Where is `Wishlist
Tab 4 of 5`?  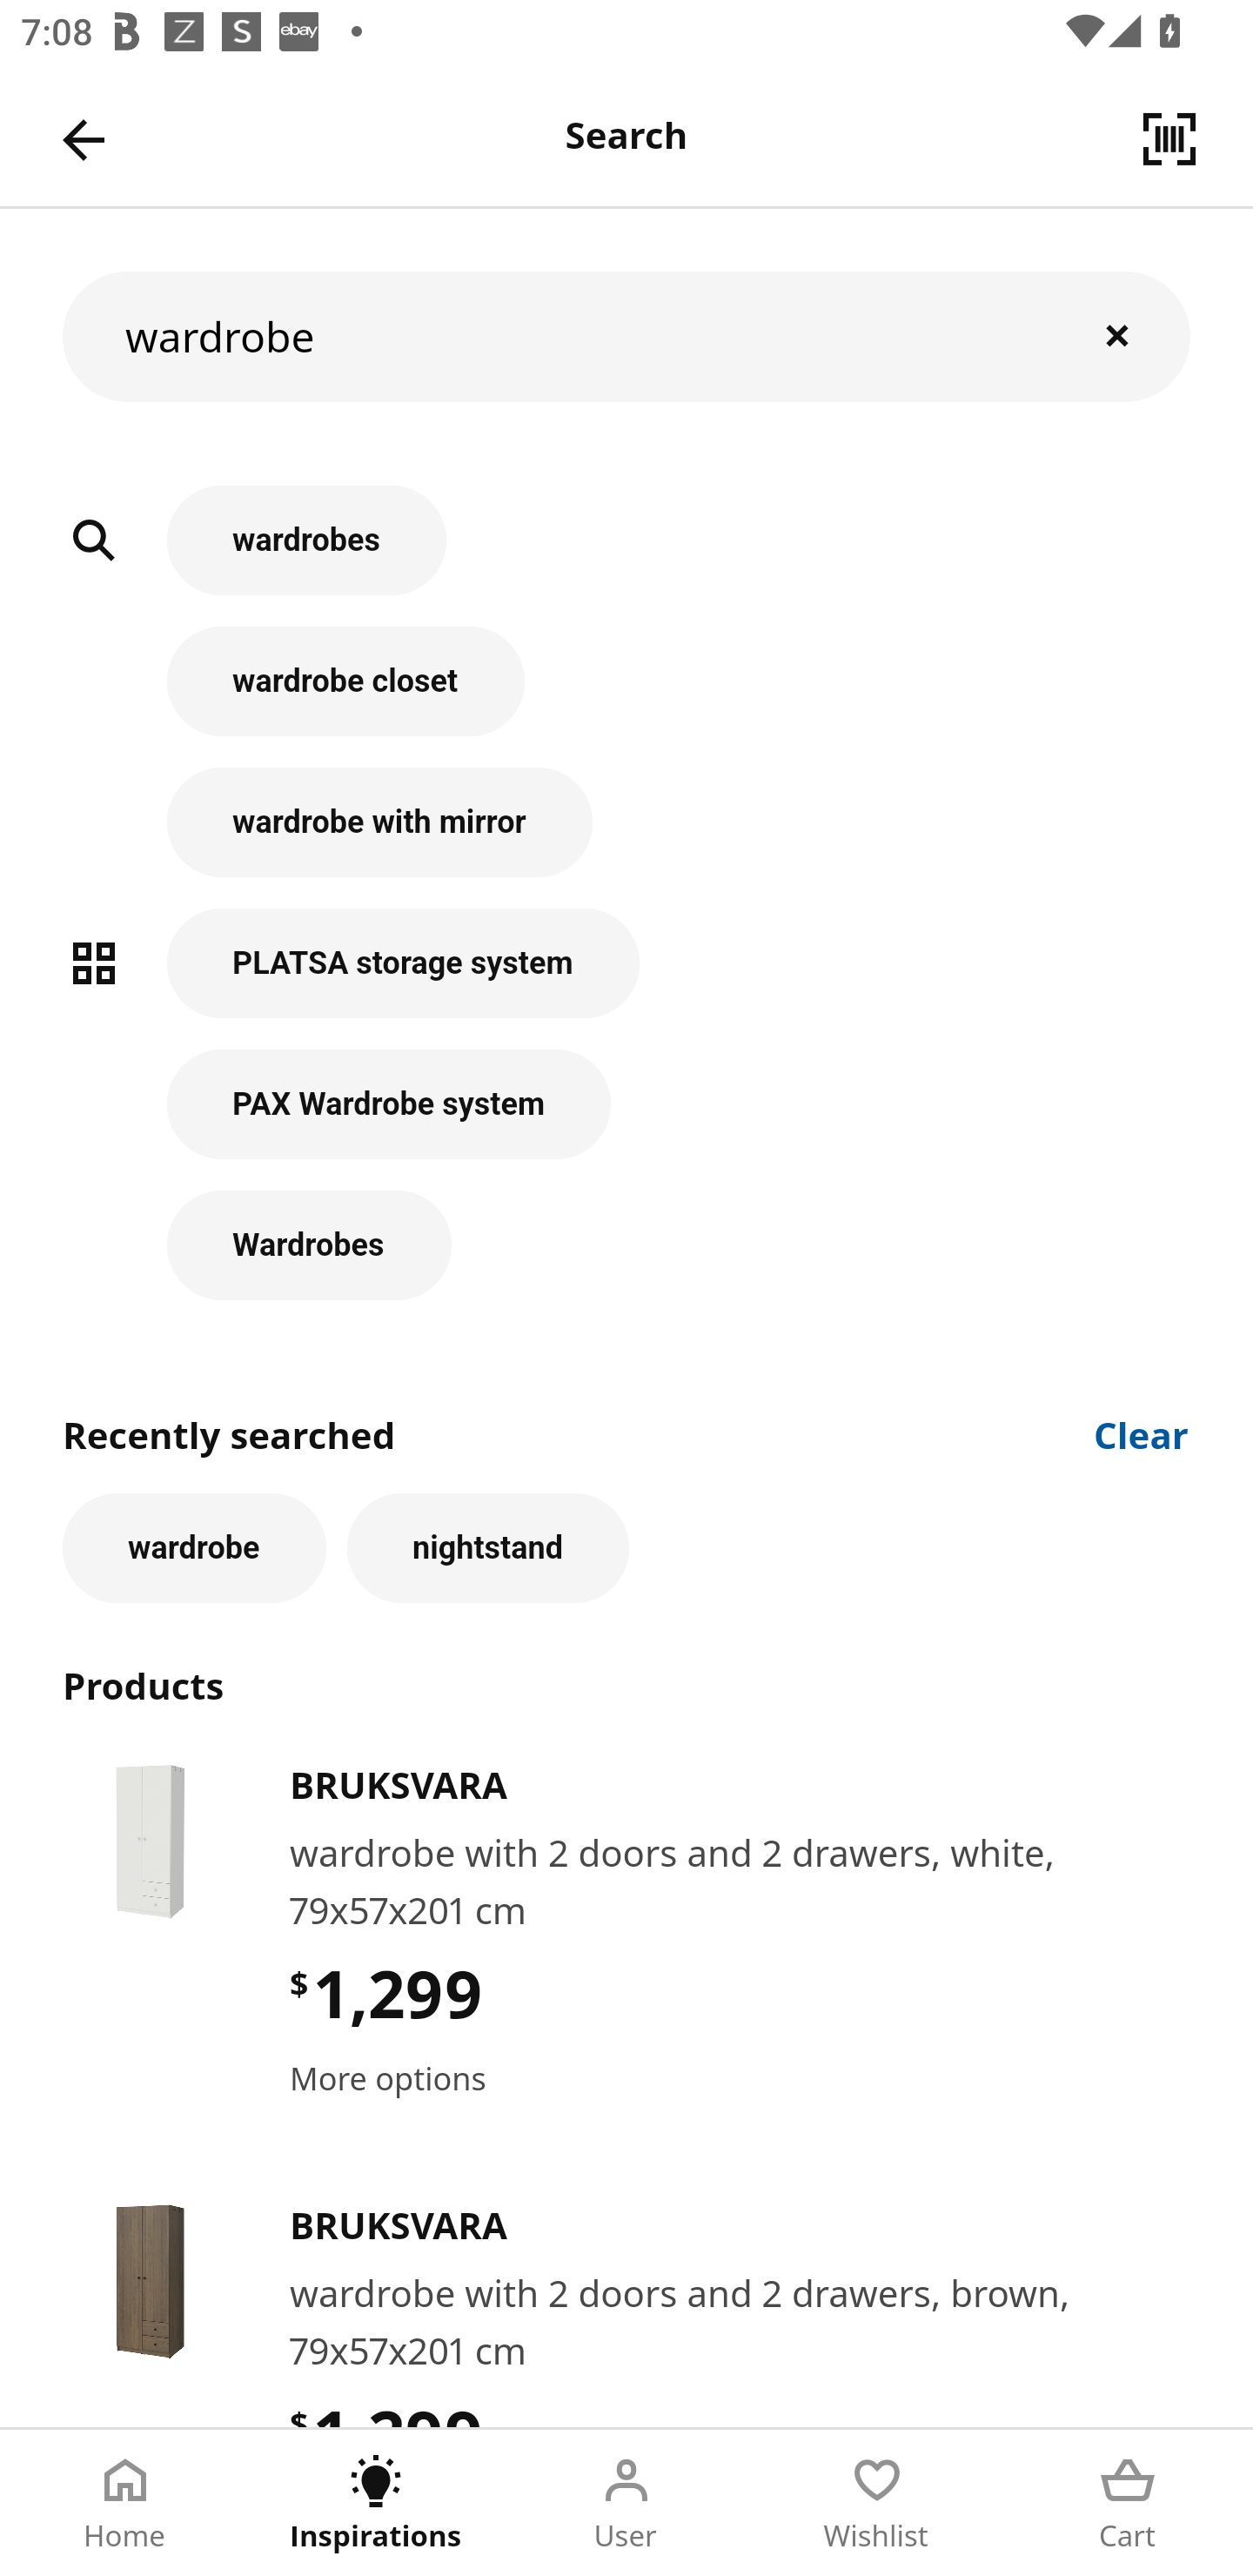 Wishlist
Tab 4 of 5 is located at coordinates (877, 2503).